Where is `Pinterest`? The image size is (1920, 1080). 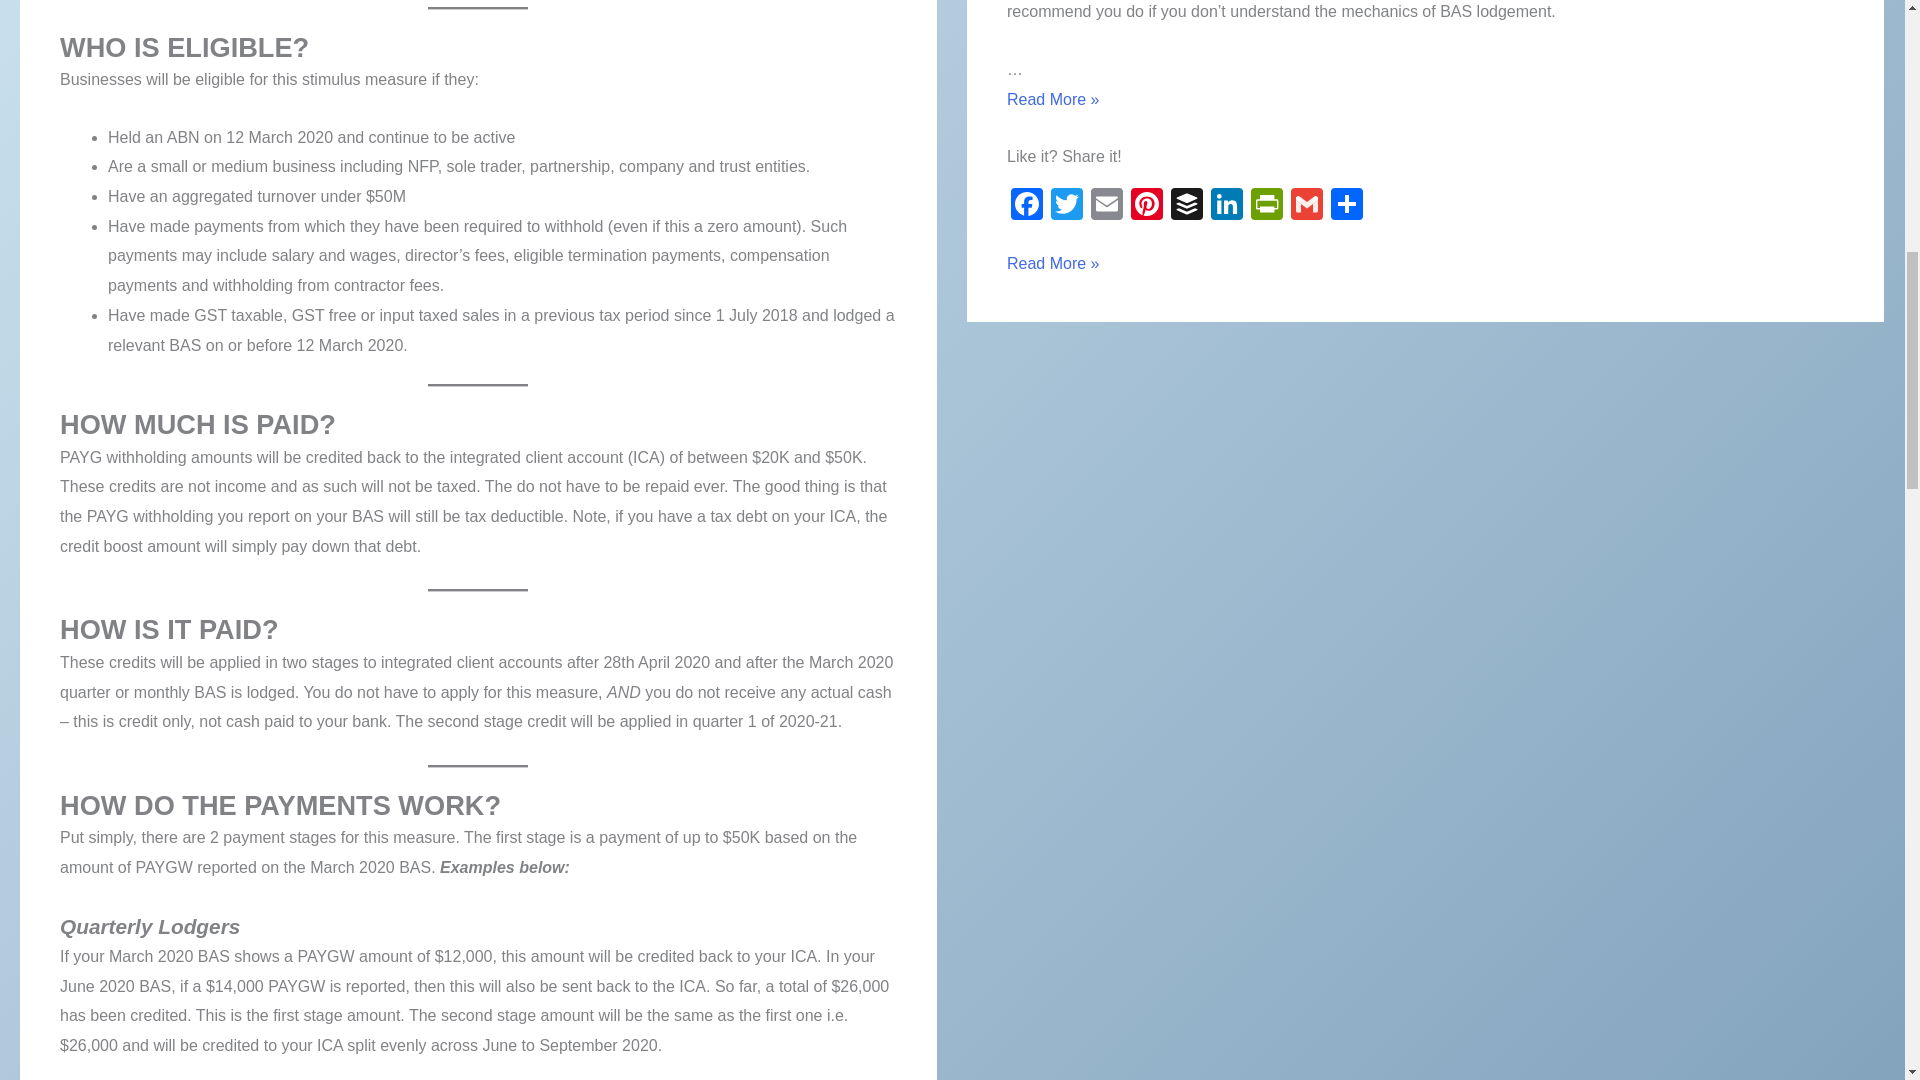
Pinterest is located at coordinates (1147, 206).